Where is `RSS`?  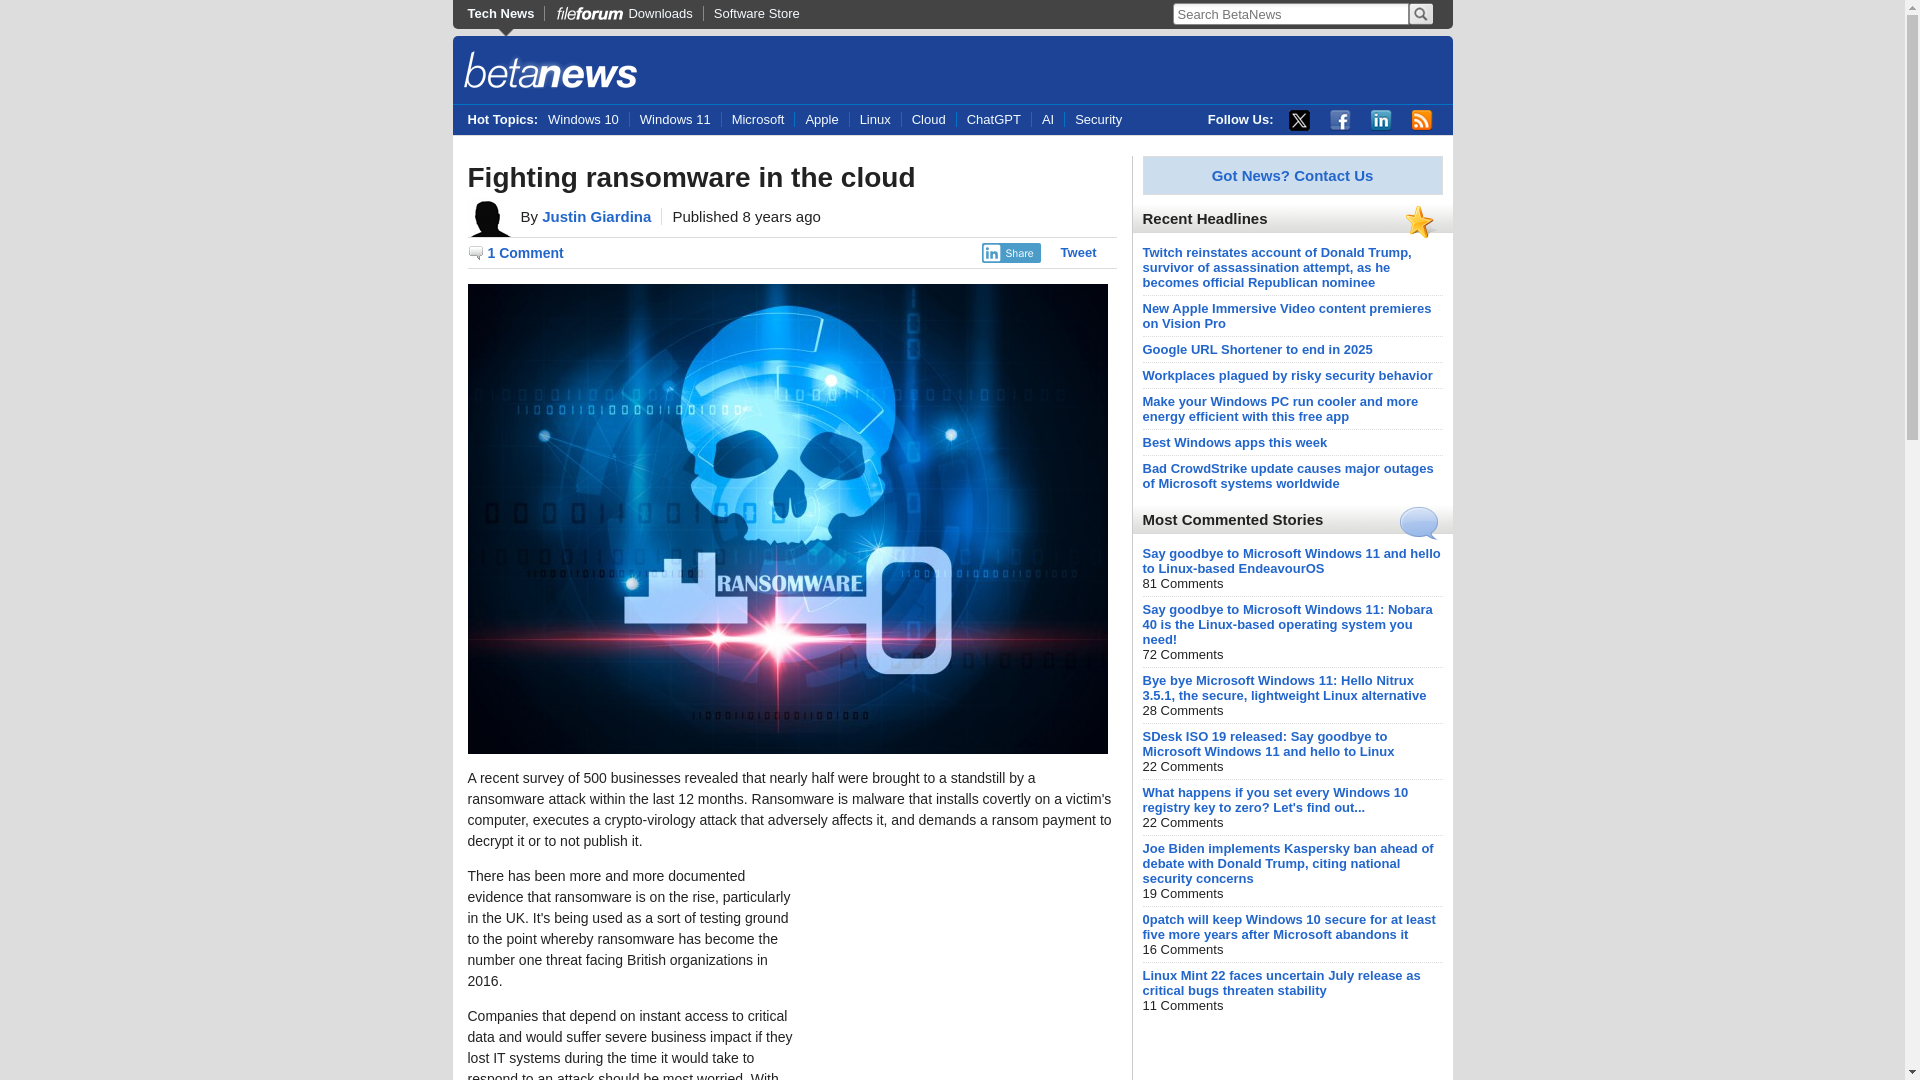 RSS is located at coordinates (1422, 120).